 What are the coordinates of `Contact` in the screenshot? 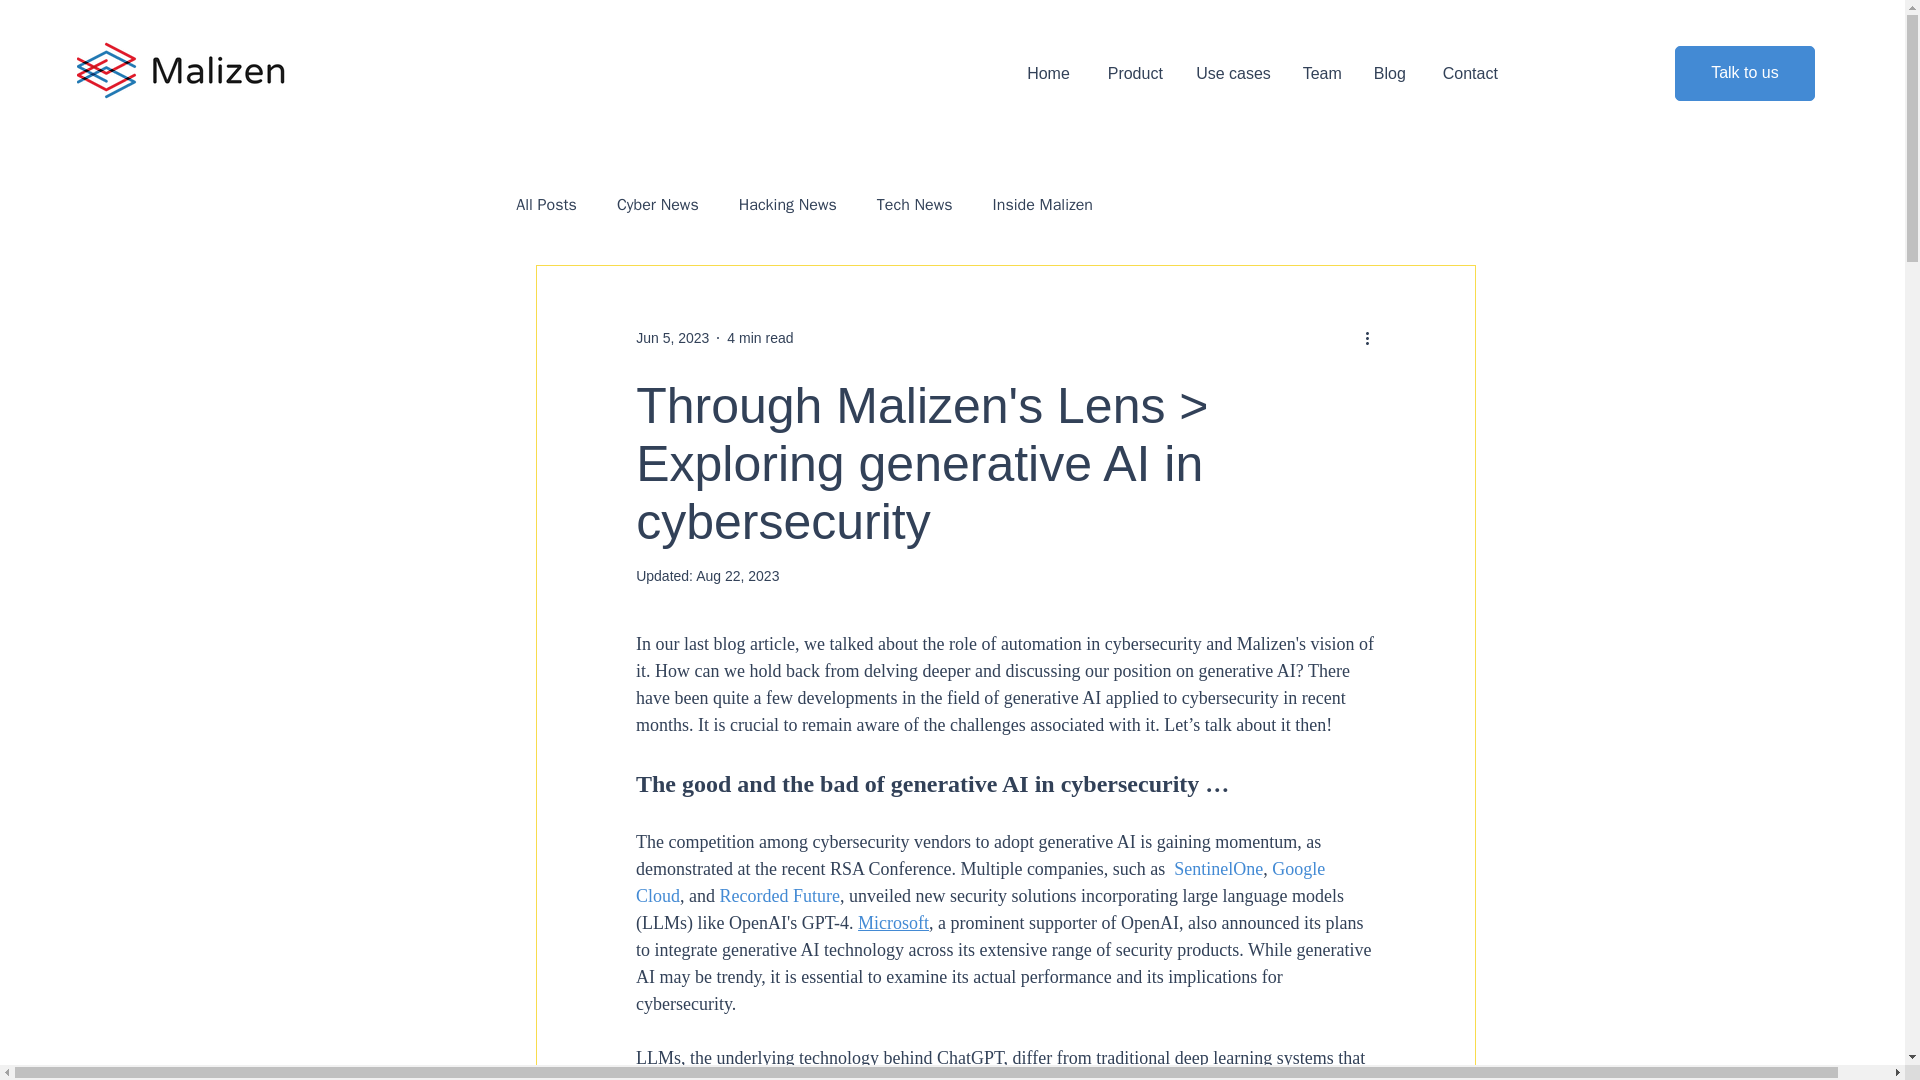 It's located at (1466, 73).